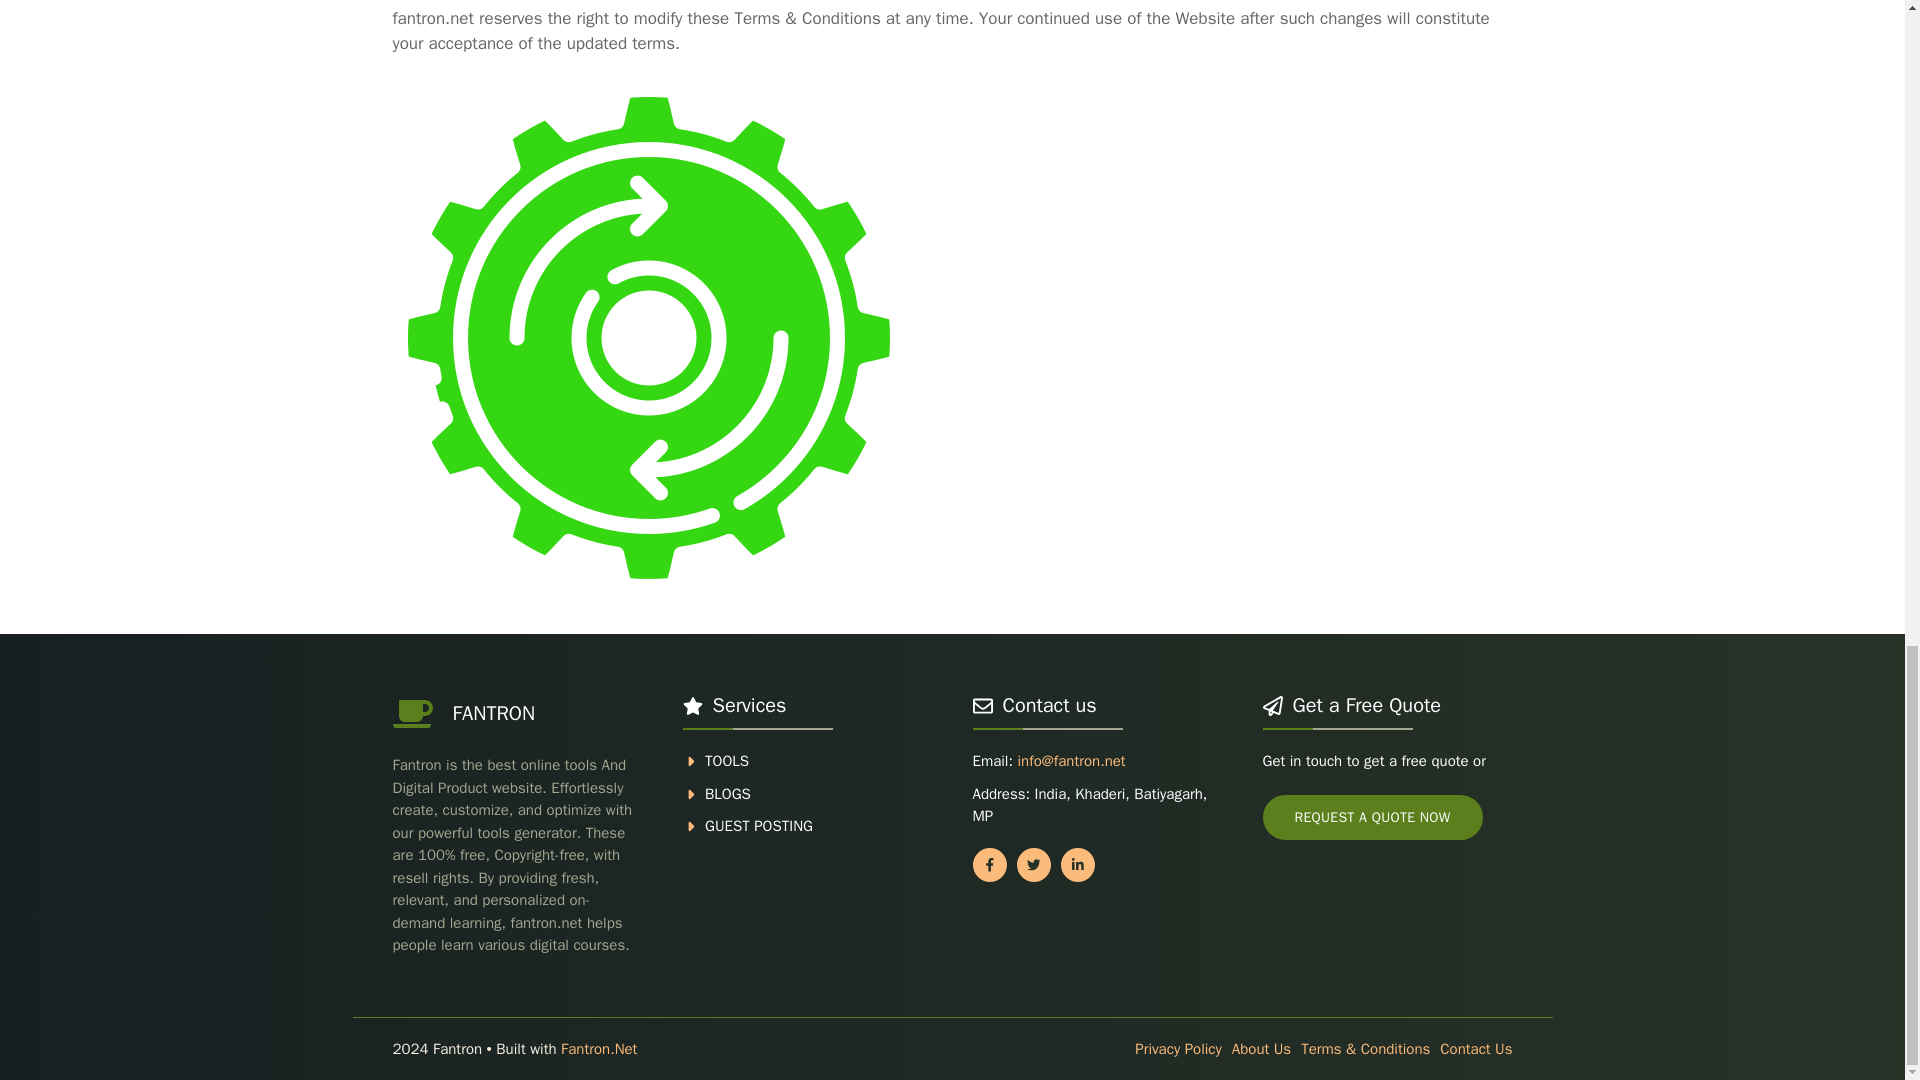 This screenshot has width=1920, height=1080. What do you see at coordinates (726, 760) in the screenshot?
I see `TOOLS` at bounding box center [726, 760].